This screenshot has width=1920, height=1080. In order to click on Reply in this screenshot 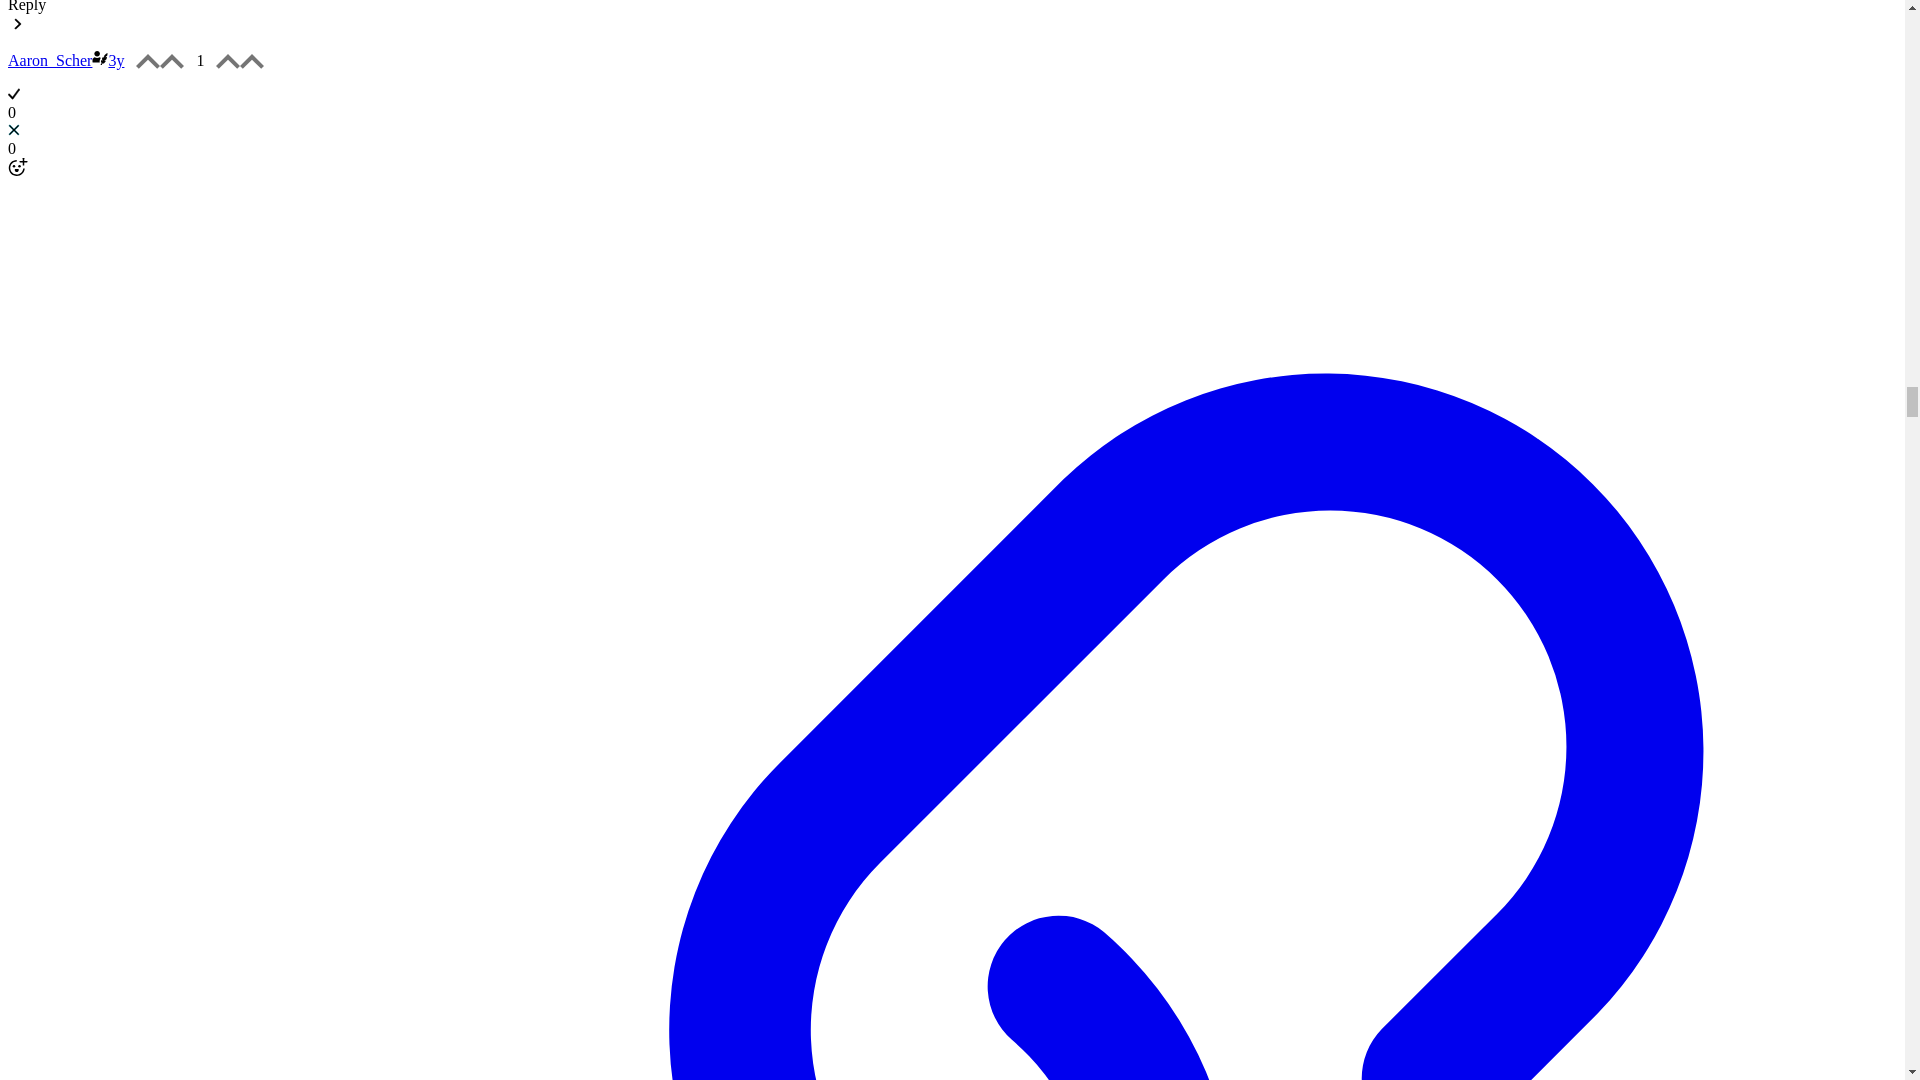, I will do `click(26, 6)`.